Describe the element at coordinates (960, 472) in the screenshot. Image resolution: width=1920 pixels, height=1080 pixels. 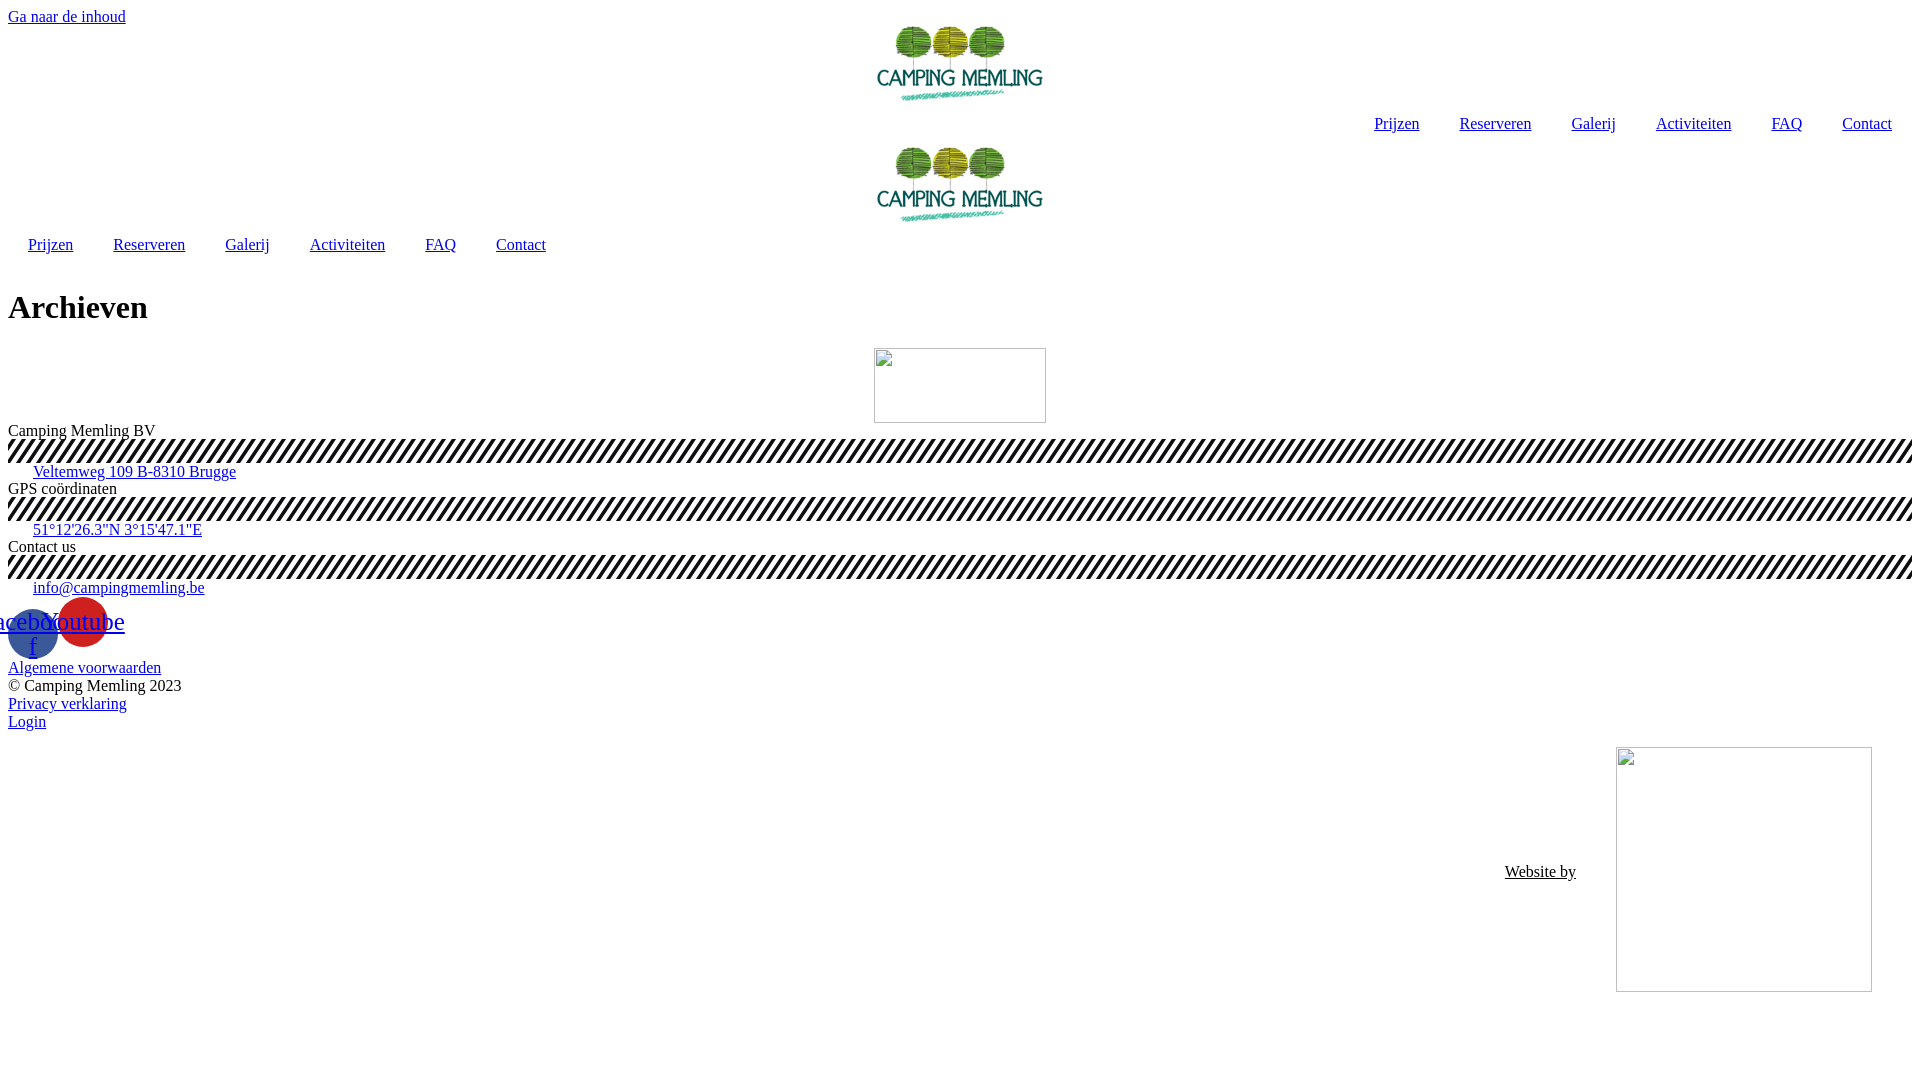
I see `Veltemweg 109 B-8310 Brugge` at that location.